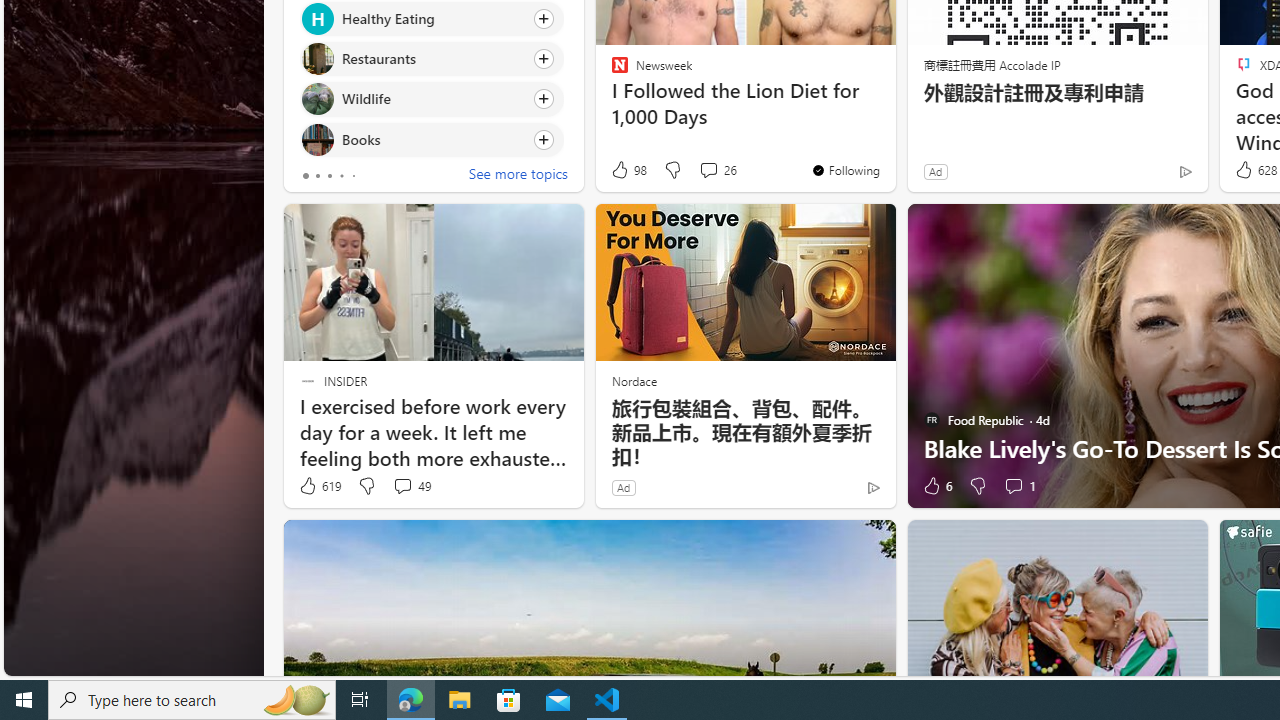 This screenshot has height=720, width=1280. Describe the element at coordinates (319, 486) in the screenshot. I see `619 Like` at that location.